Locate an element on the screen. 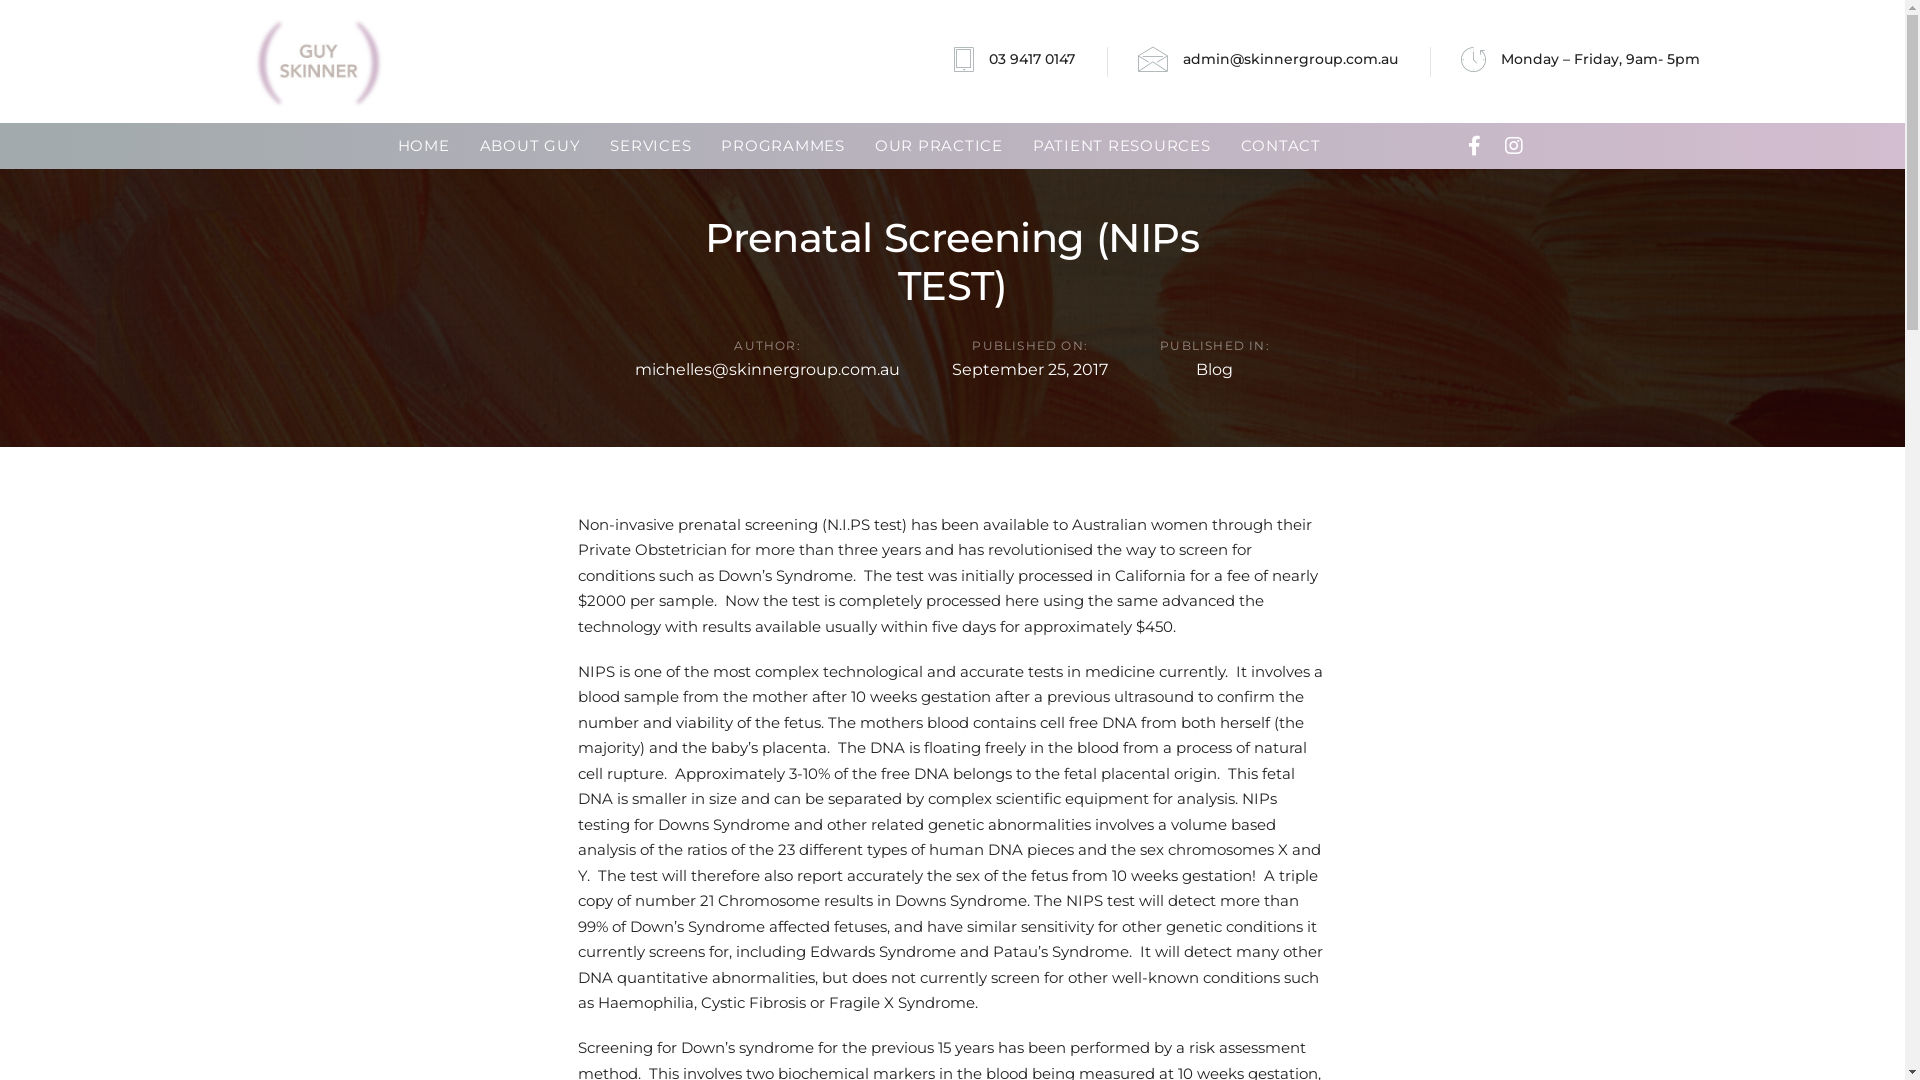 The image size is (1920, 1080). HOME is located at coordinates (423, 146).